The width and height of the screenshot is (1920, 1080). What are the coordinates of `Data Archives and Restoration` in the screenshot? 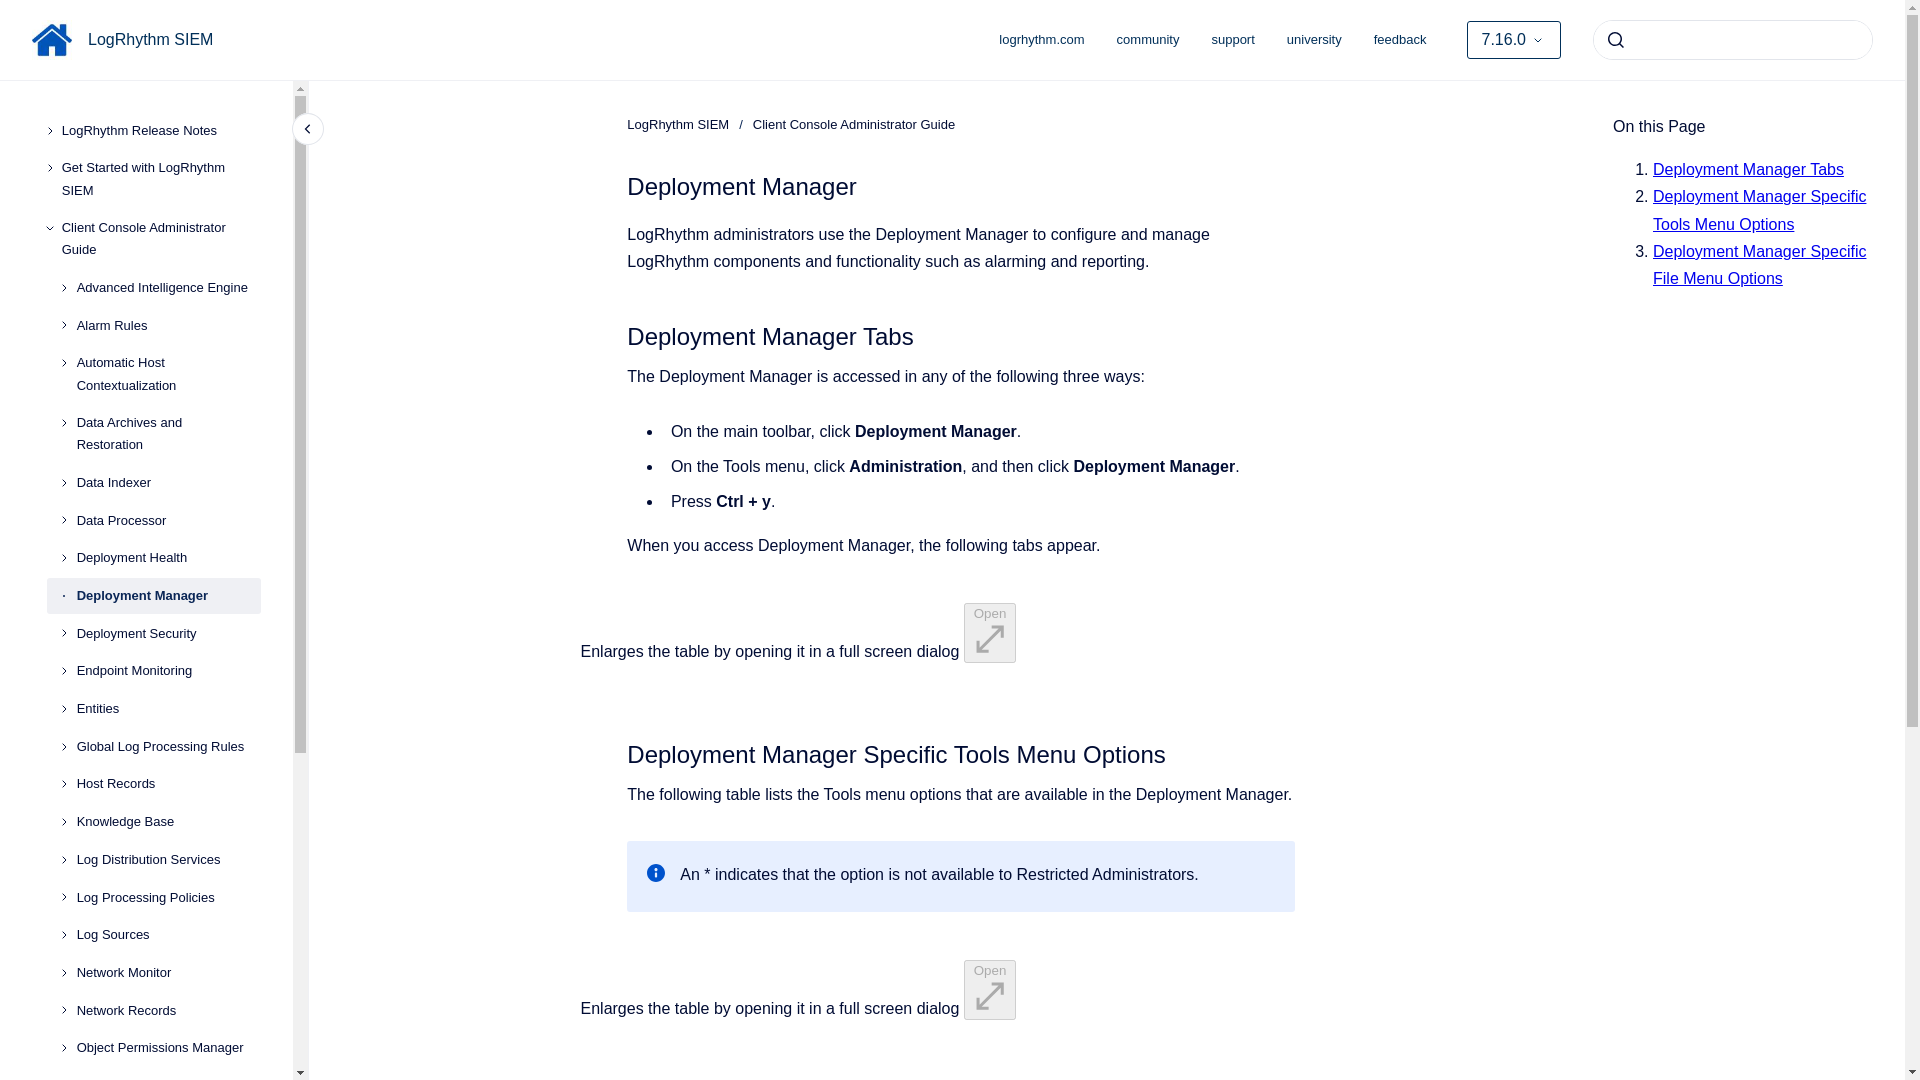 It's located at (168, 434).